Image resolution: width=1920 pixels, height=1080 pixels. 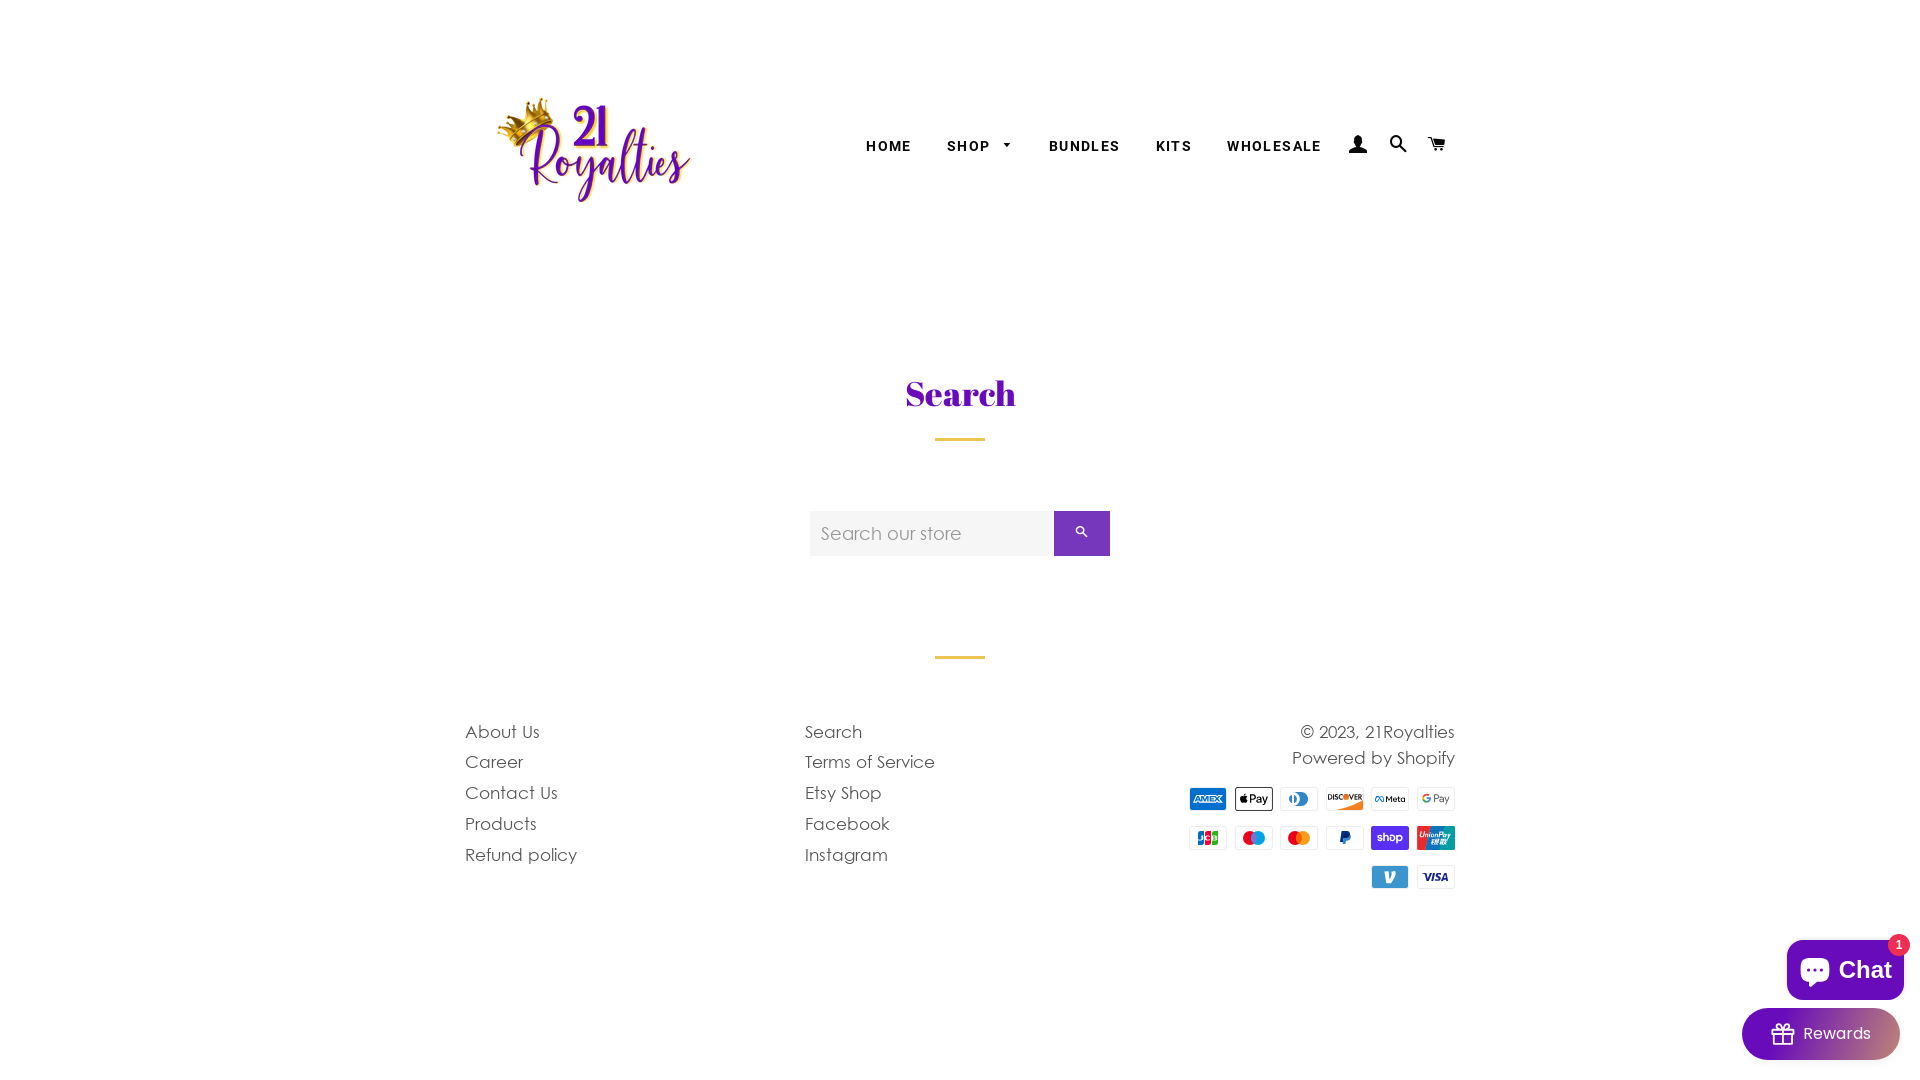 I want to click on Shopify online store chat, so click(x=1846, y=966).